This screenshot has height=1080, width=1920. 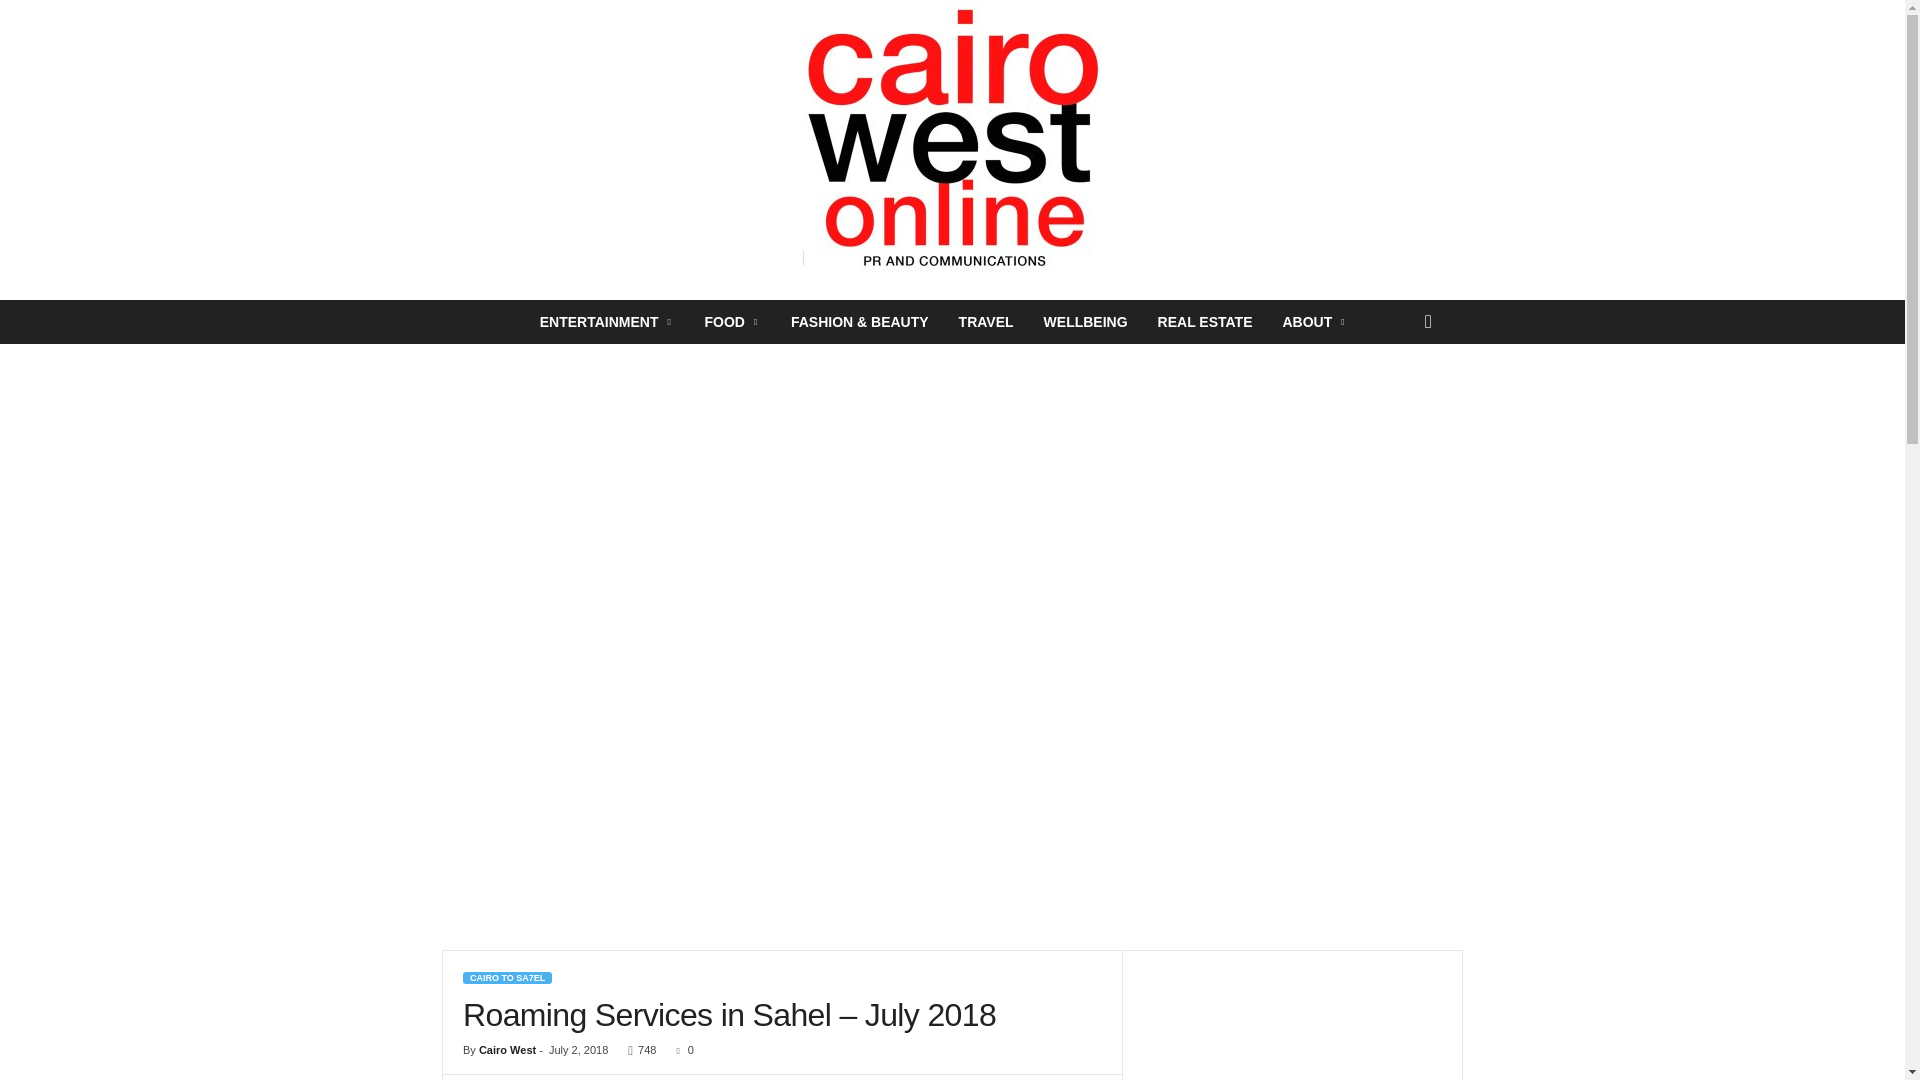 What do you see at coordinates (986, 322) in the screenshot?
I see `TRAVEL` at bounding box center [986, 322].